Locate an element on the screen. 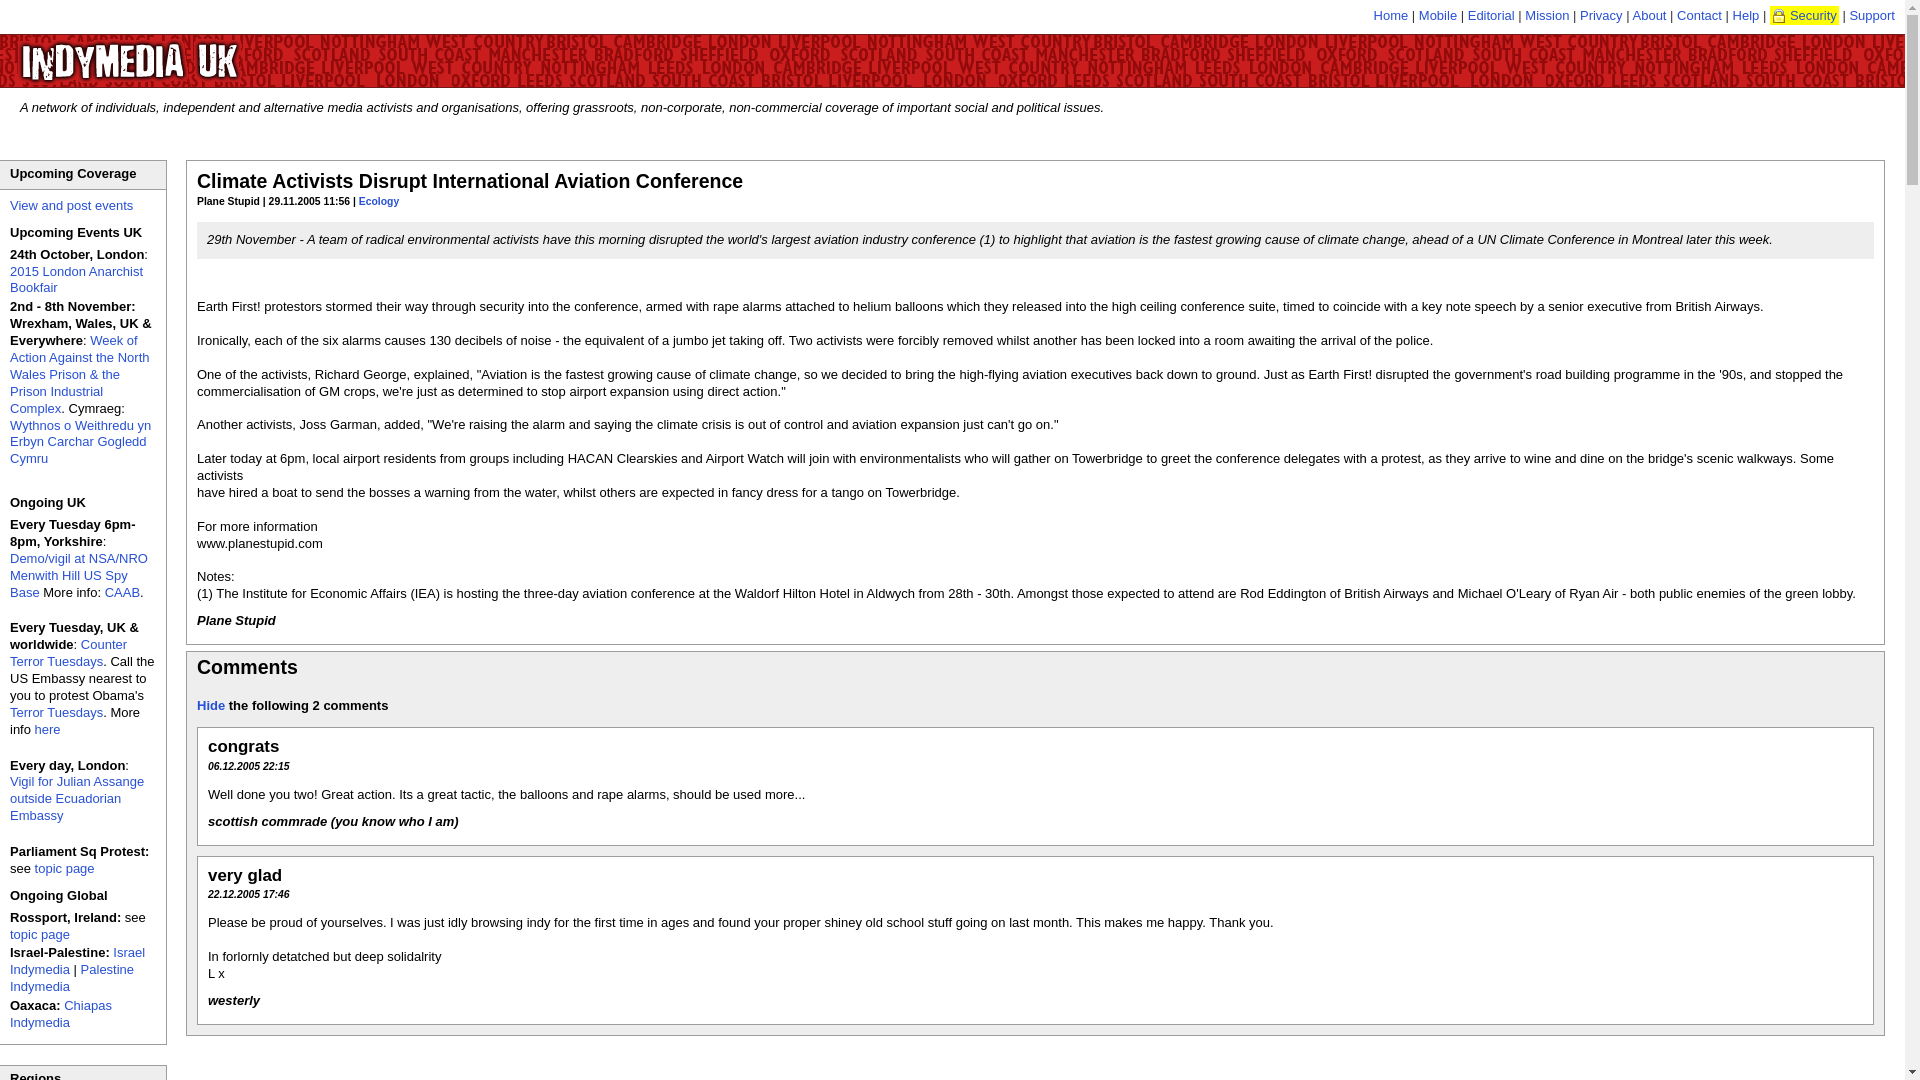 Image resolution: width=1920 pixels, height=1080 pixels. Terror Tuesdays is located at coordinates (56, 712).